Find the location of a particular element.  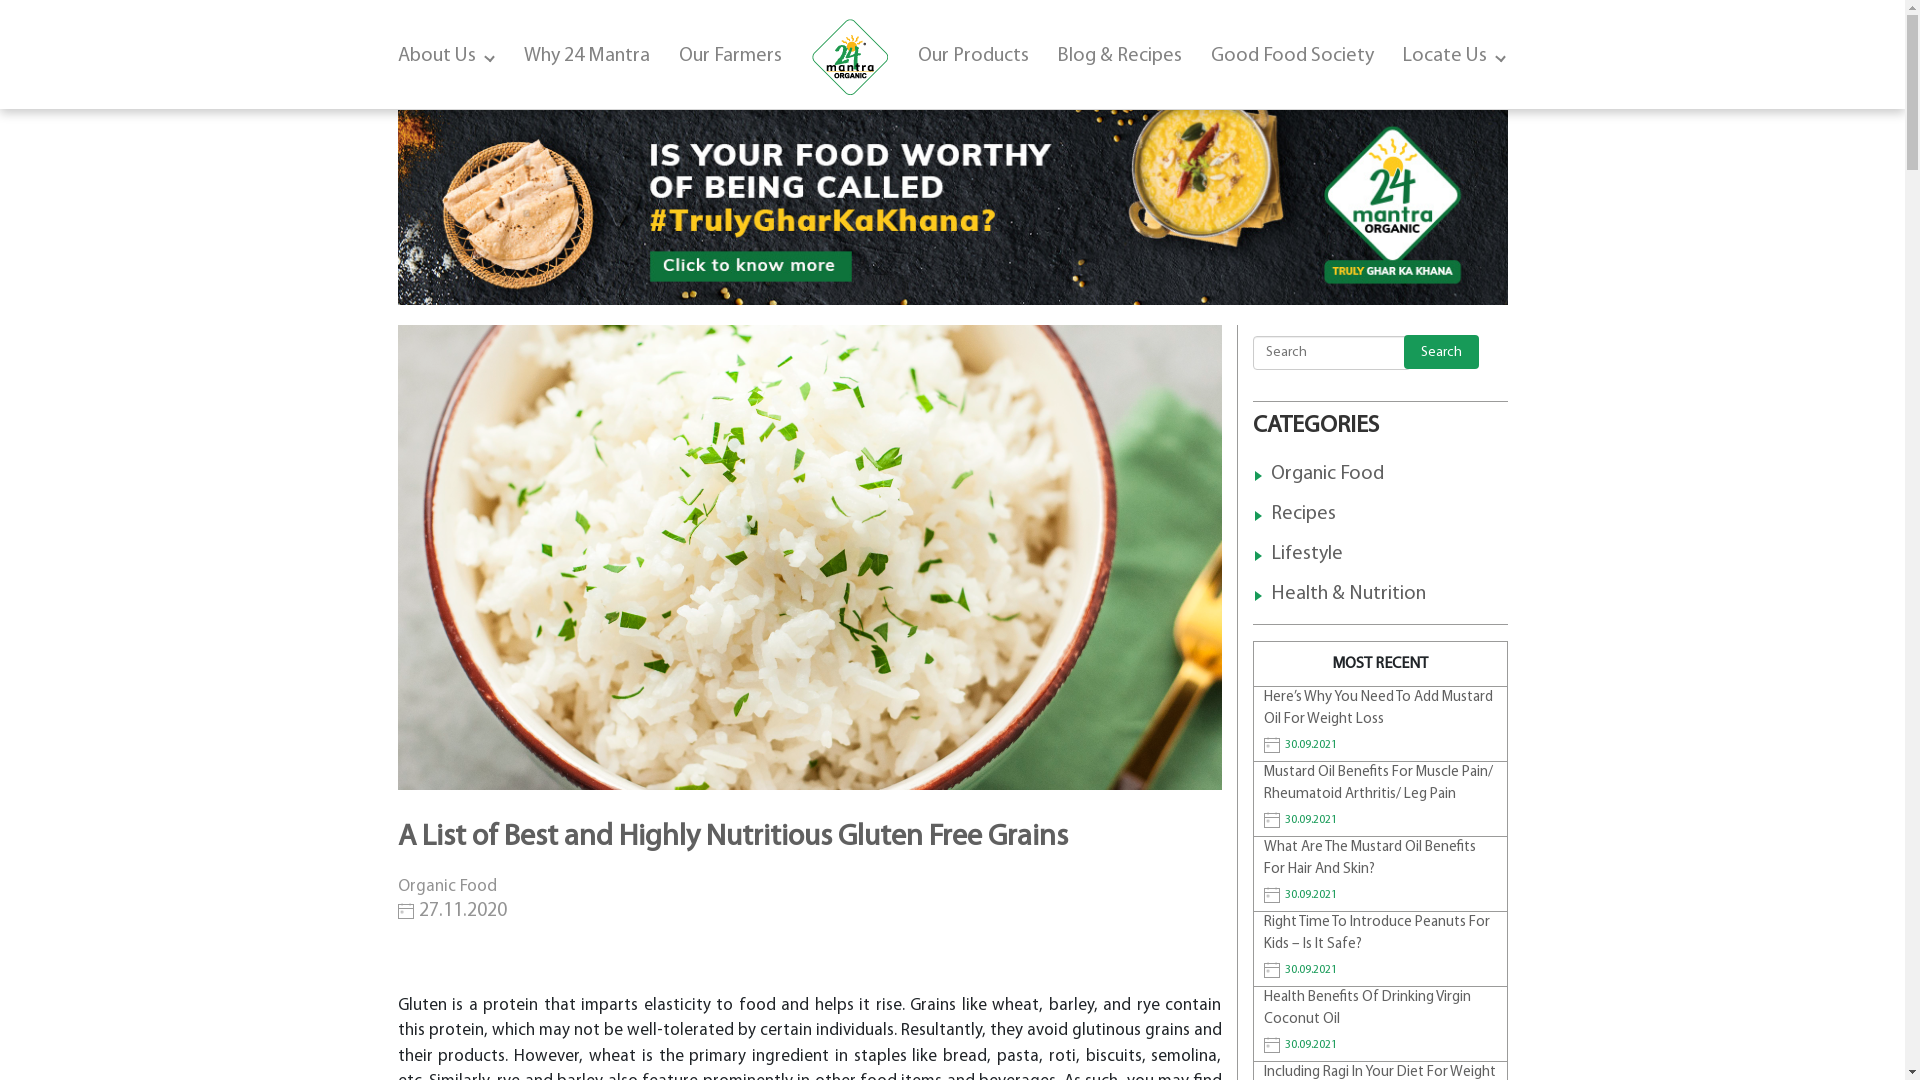

Lifestyle is located at coordinates (1306, 554).